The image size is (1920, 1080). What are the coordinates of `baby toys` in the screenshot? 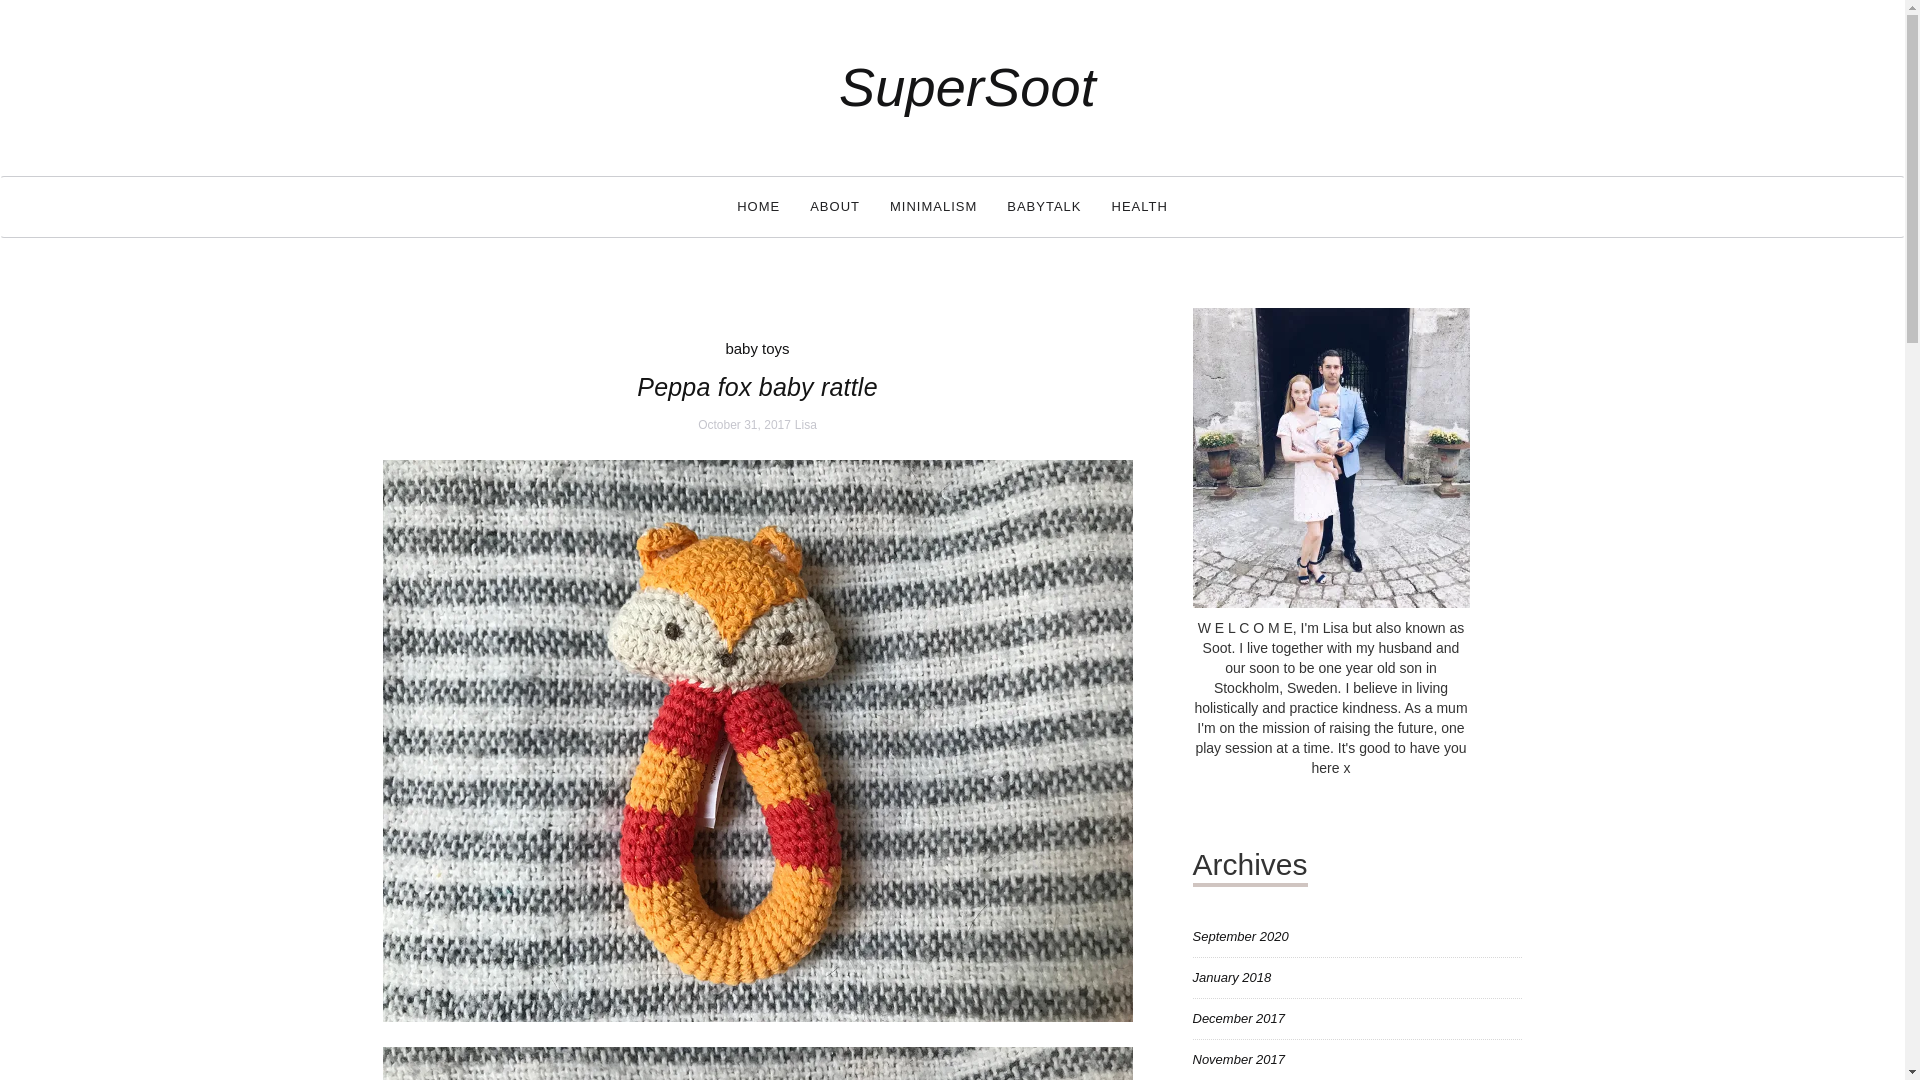 It's located at (757, 348).